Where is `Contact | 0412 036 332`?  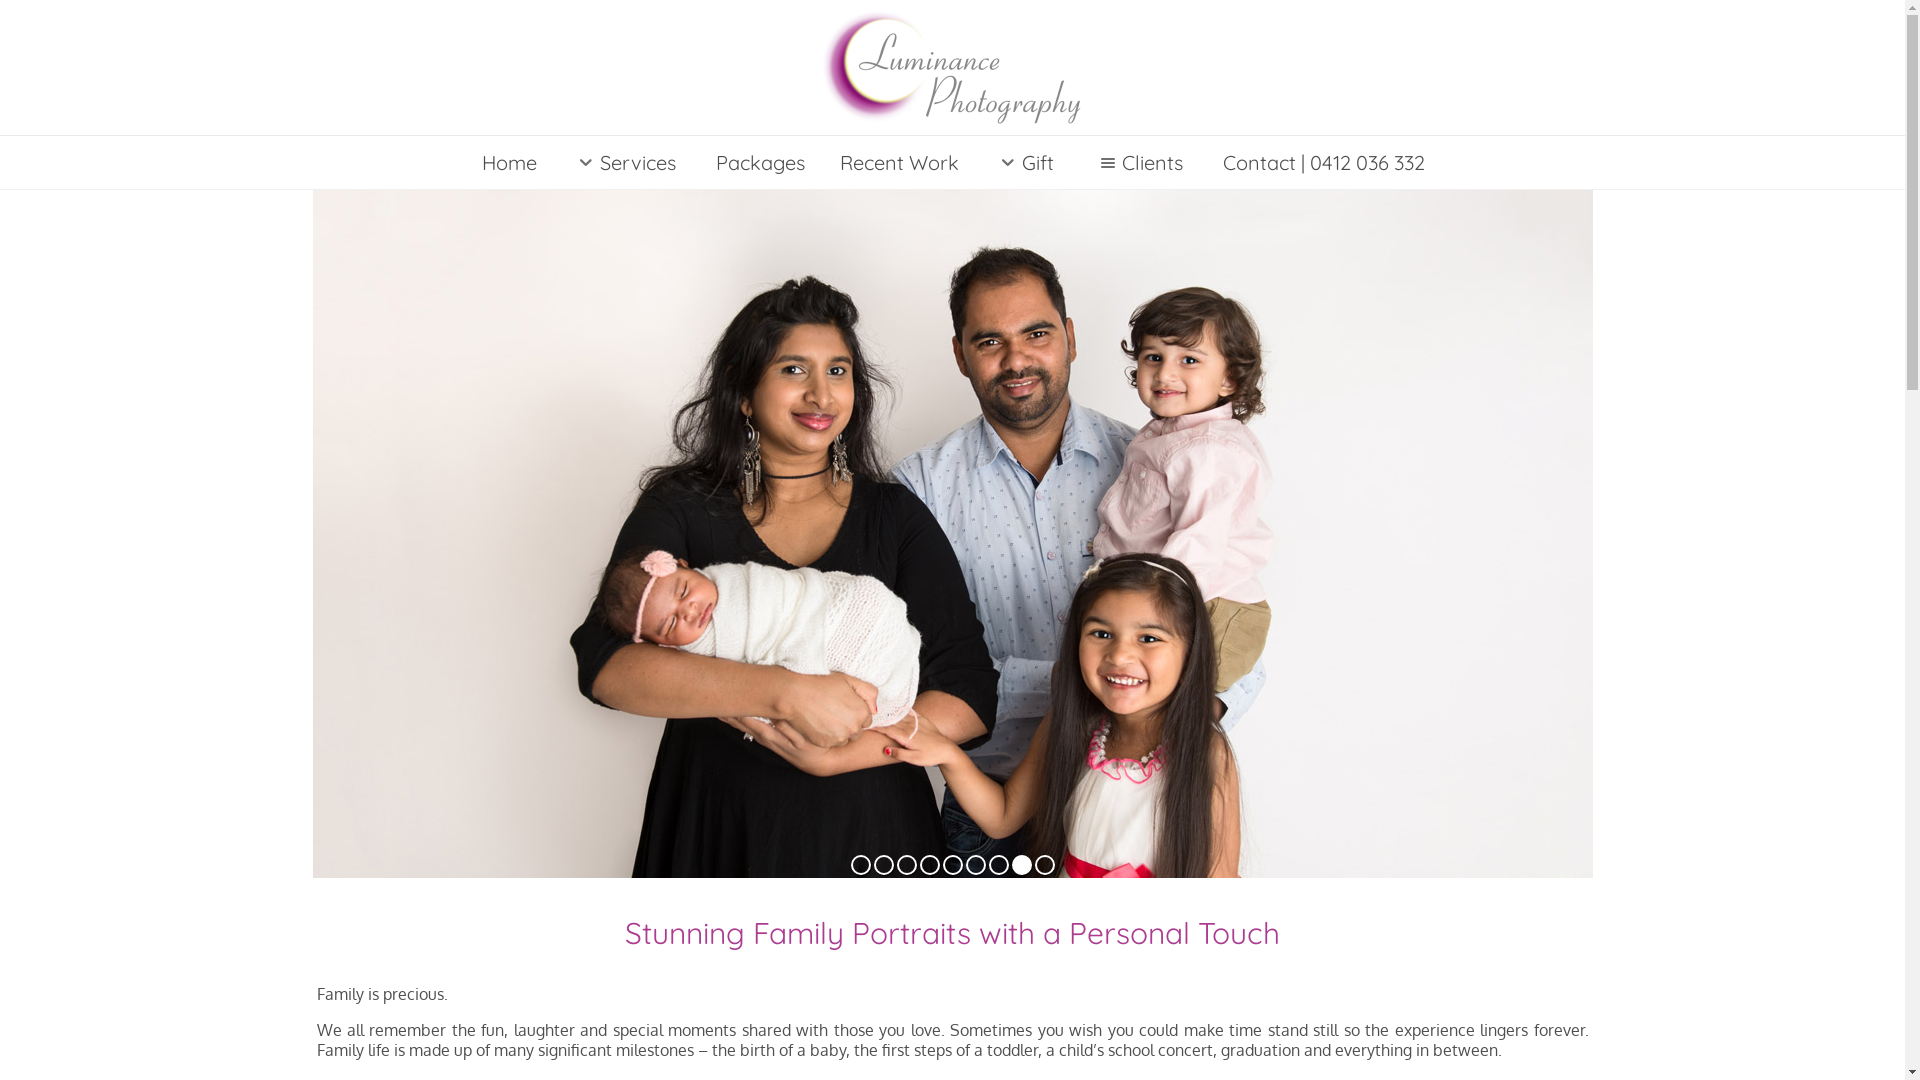
Contact | 0412 036 332 is located at coordinates (1323, 162).